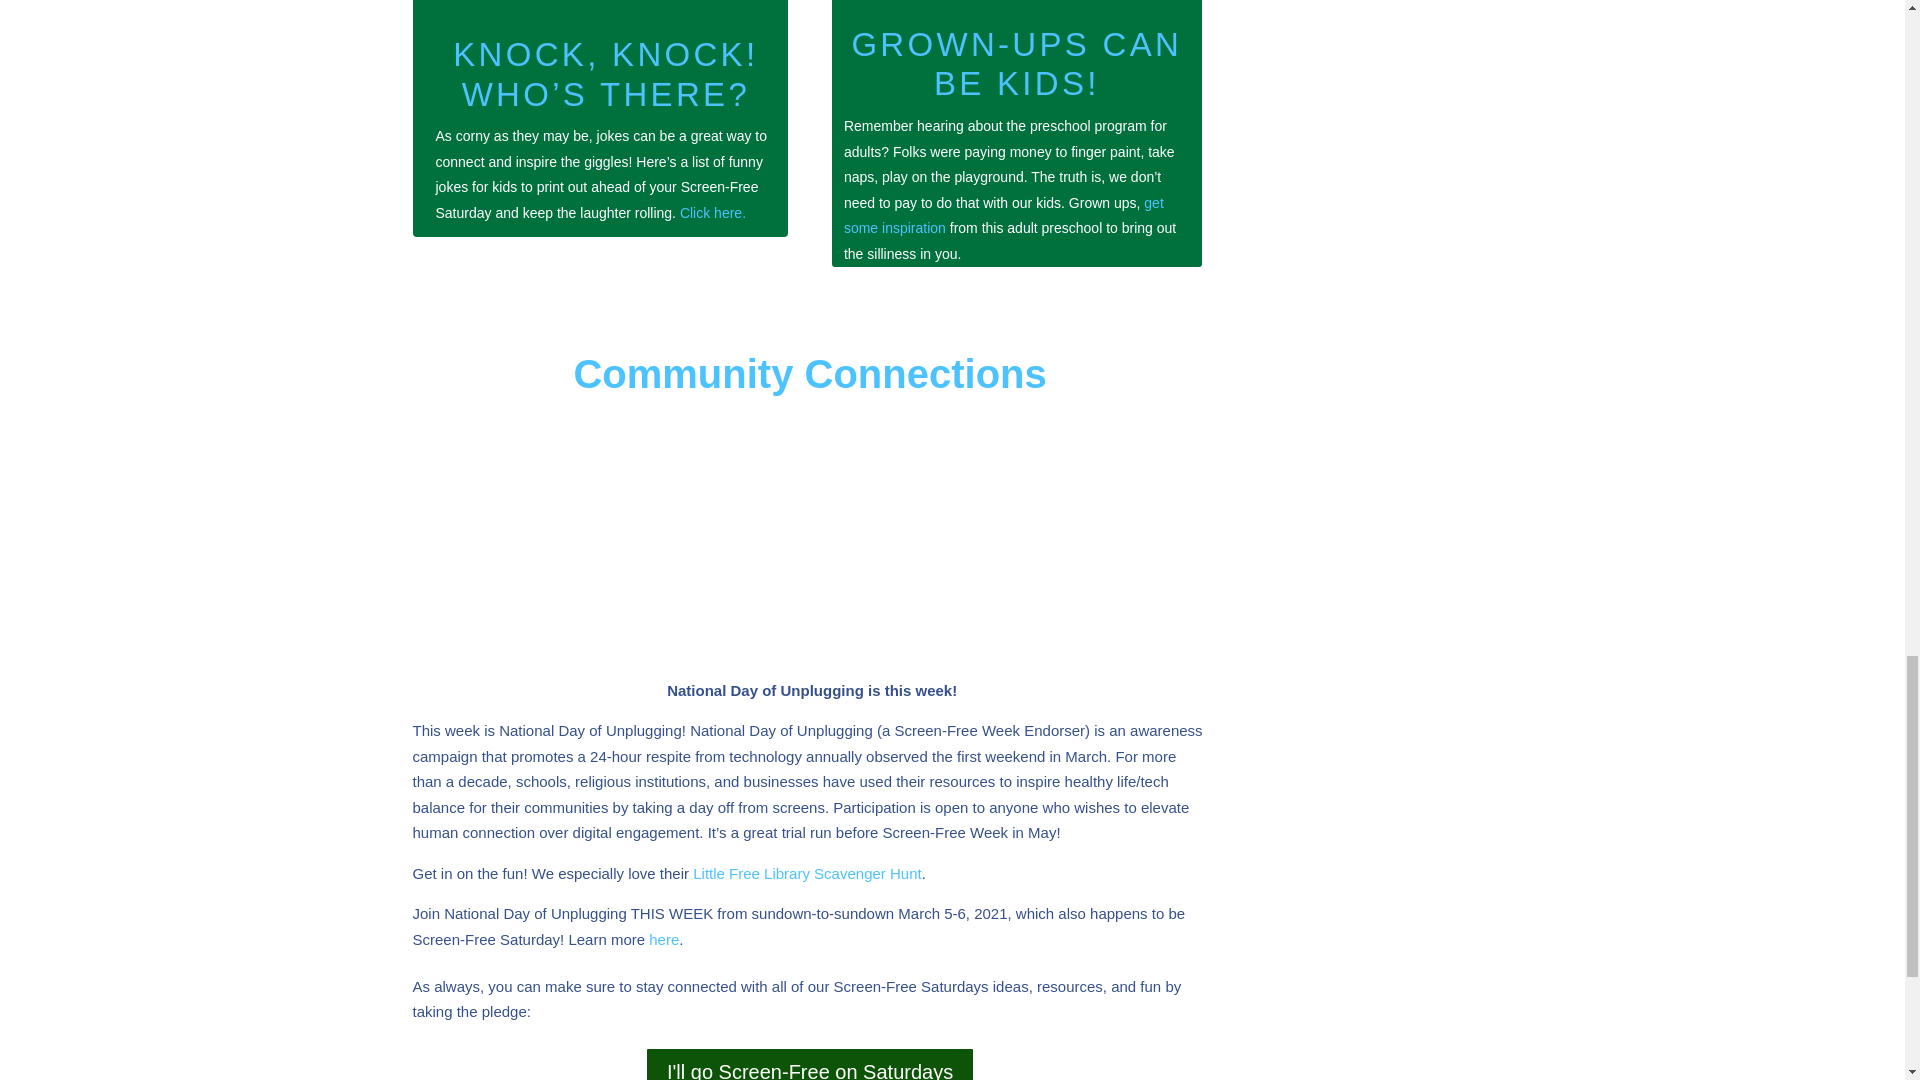  I want to click on get some inspiration, so click(1004, 216).